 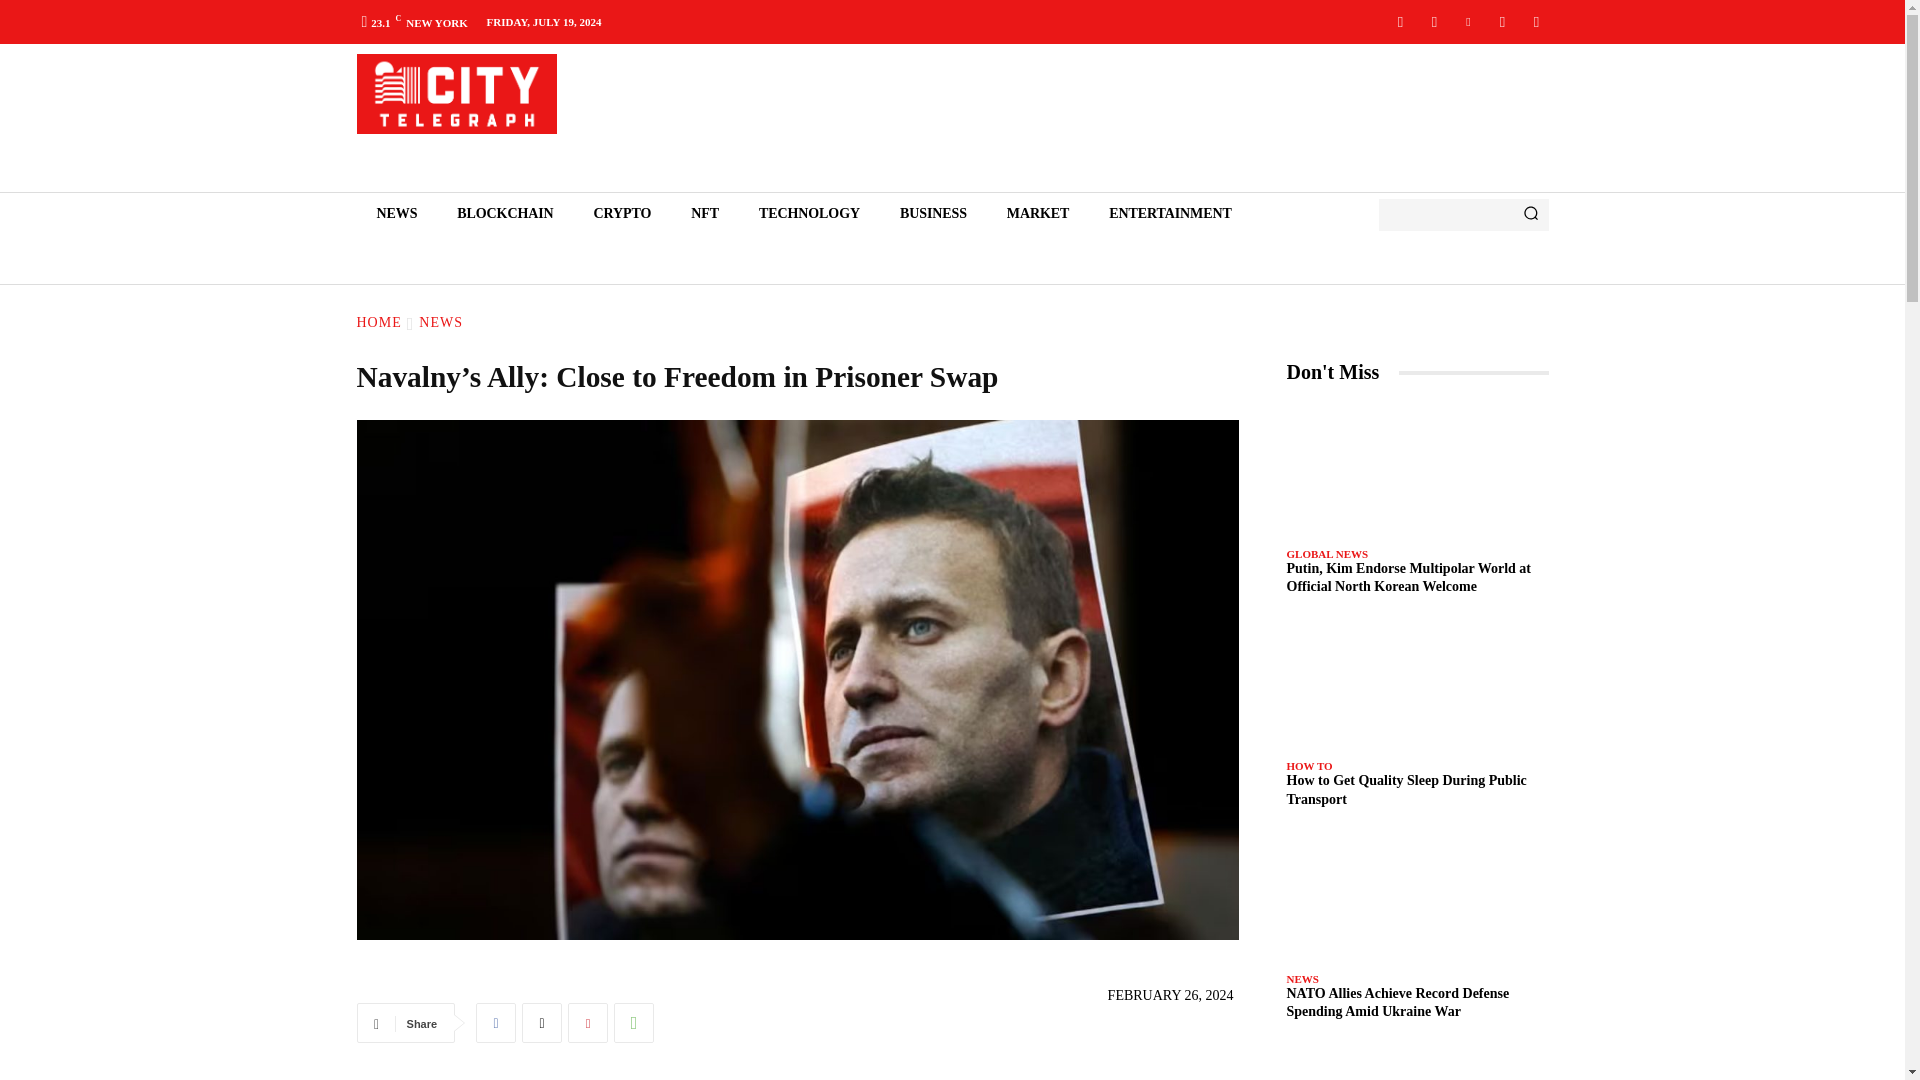 What do you see at coordinates (932, 214) in the screenshot?
I see `BUSINESS` at bounding box center [932, 214].